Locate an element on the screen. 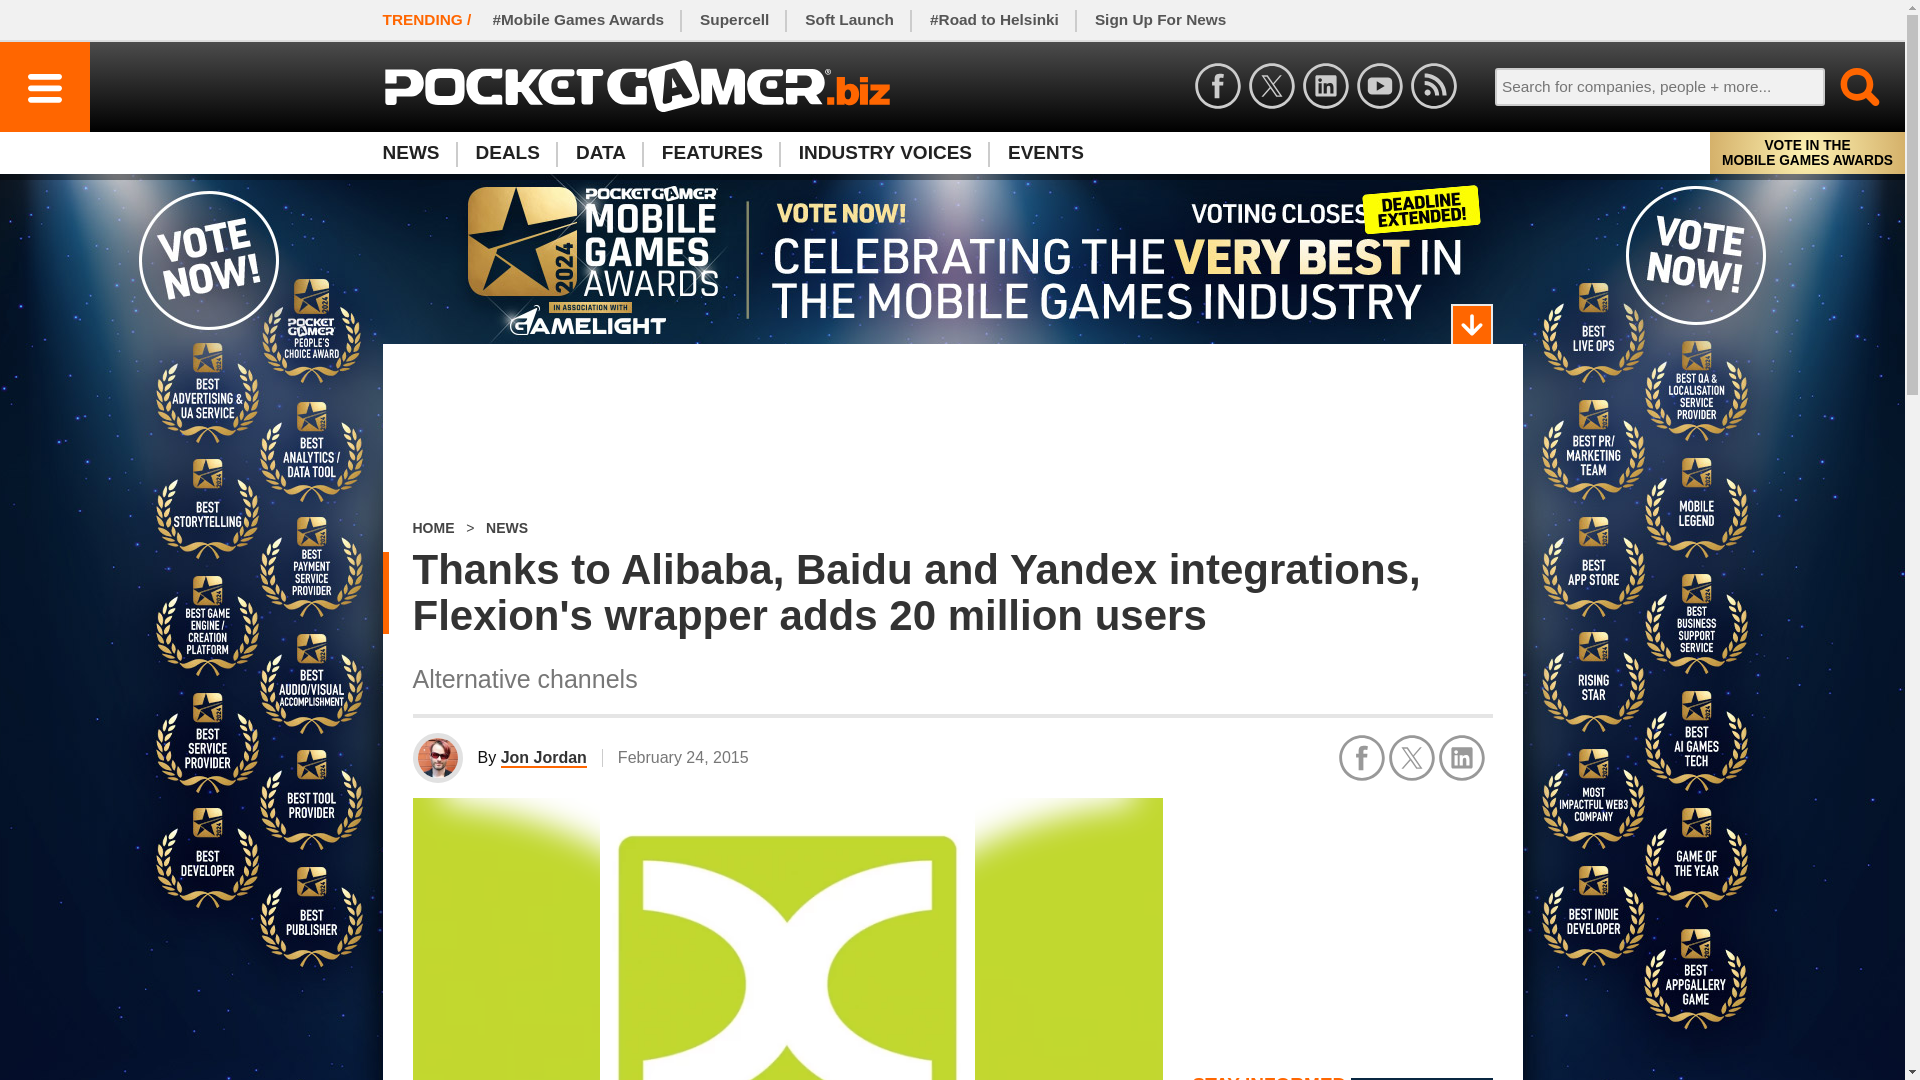  HOME is located at coordinates (432, 528).